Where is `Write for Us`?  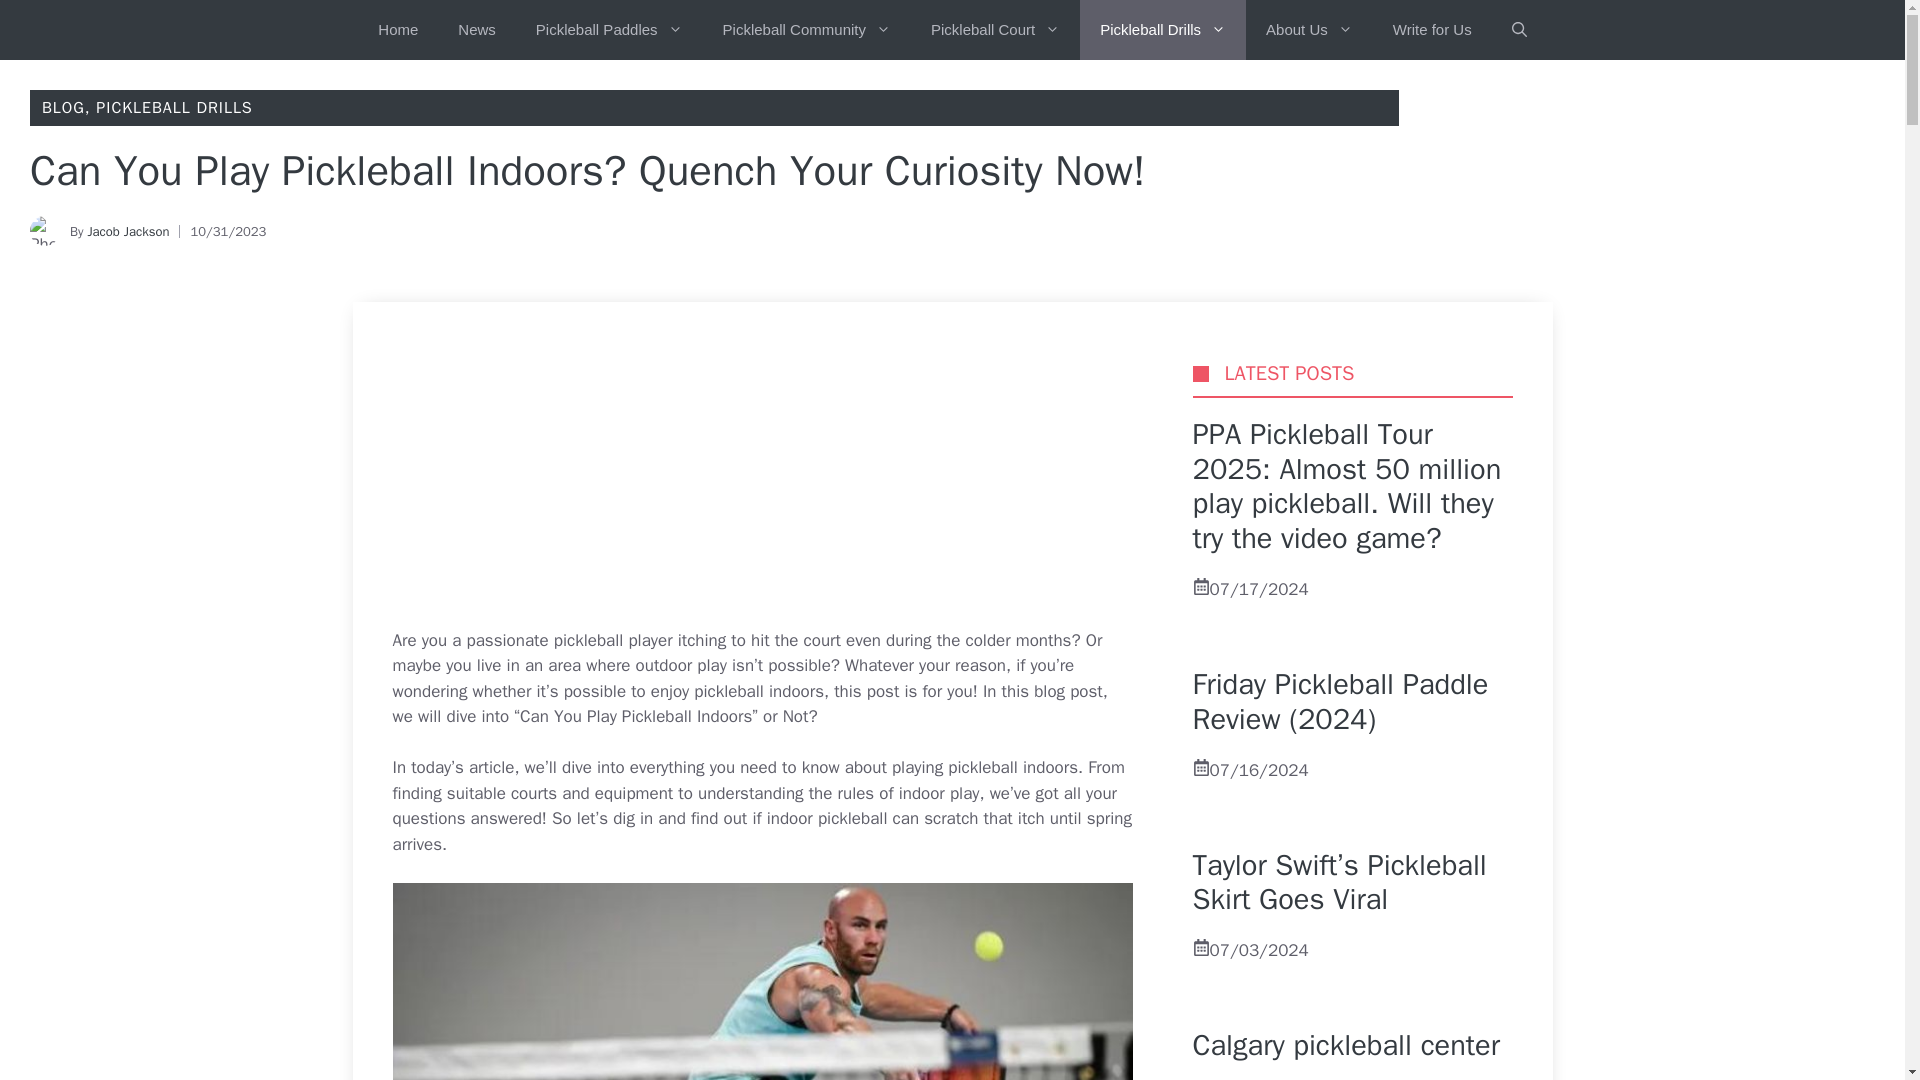
Write for Us is located at coordinates (1432, 30).